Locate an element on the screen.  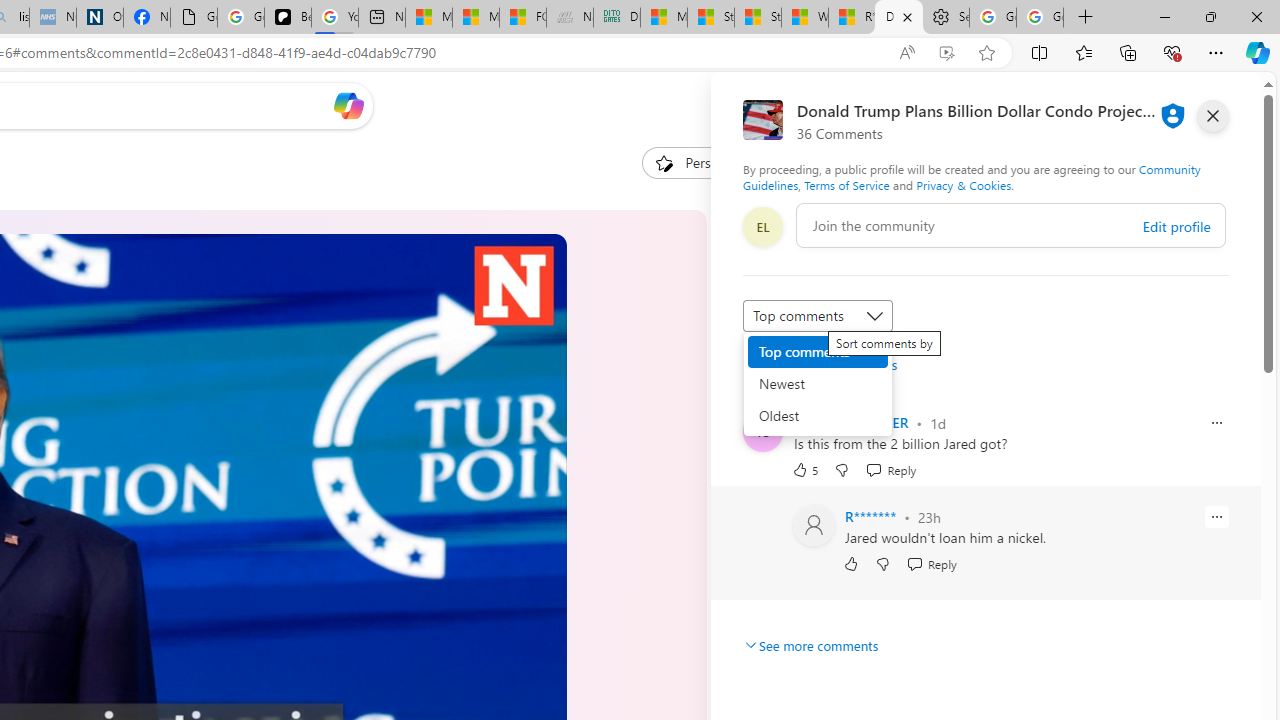
Edit profile is located at coordinates (1176, 226).